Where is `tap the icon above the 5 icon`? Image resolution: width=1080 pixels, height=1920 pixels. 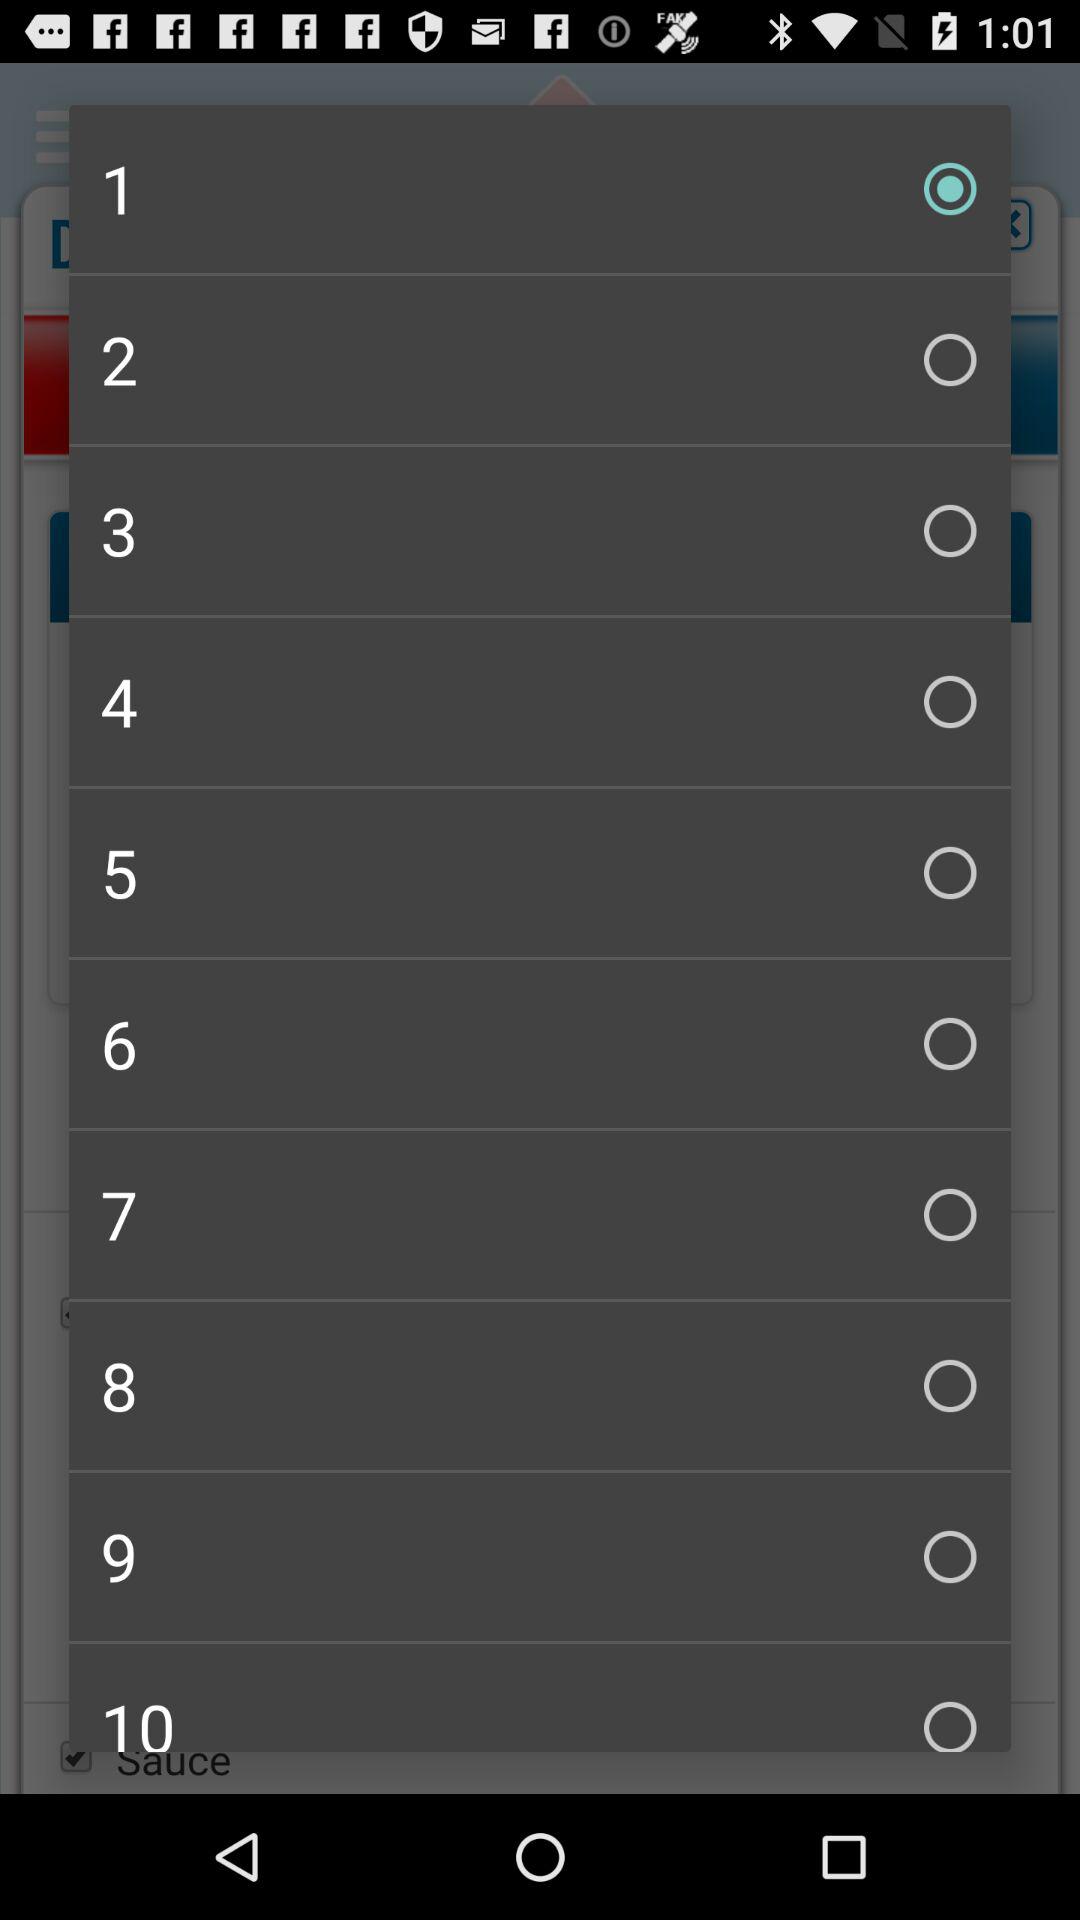
tap the icon above the 5 icon is located at coordinates (540, 702).